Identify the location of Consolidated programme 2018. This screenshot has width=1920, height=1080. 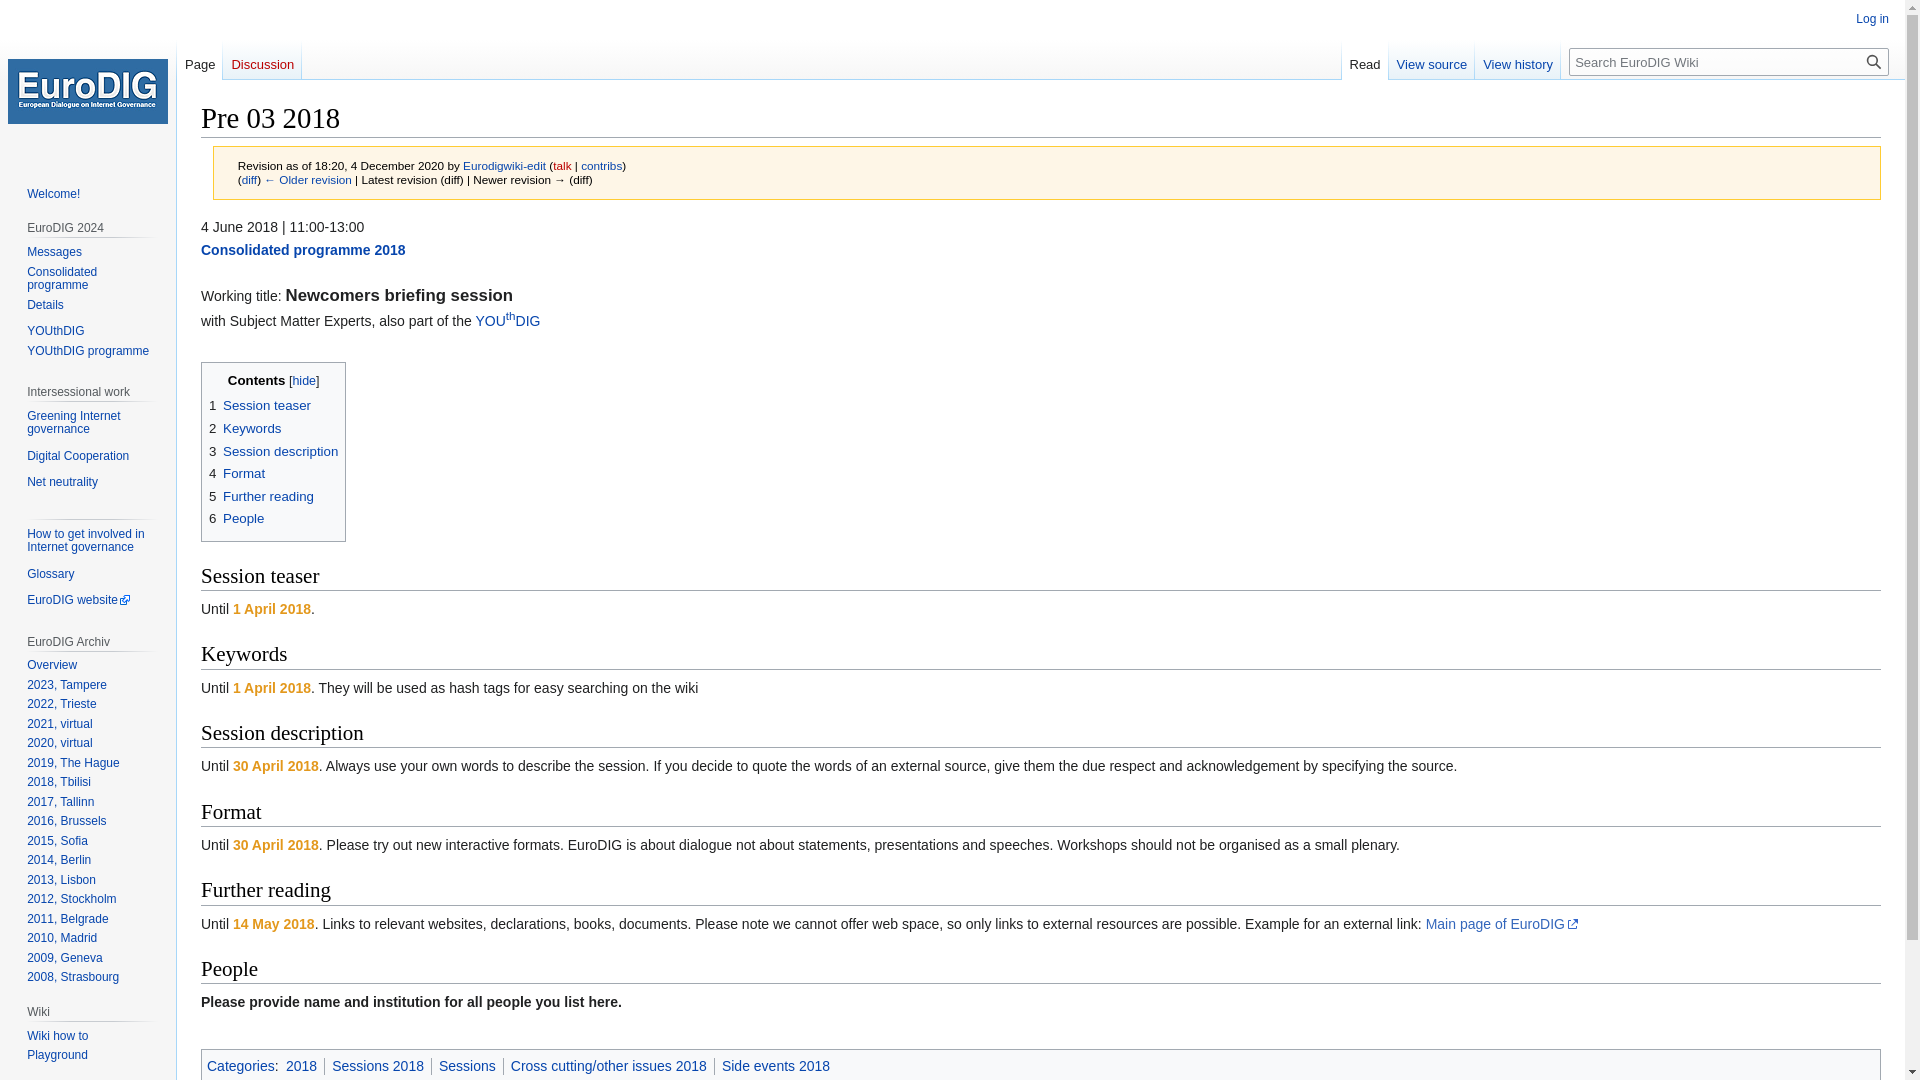
(303, 250).